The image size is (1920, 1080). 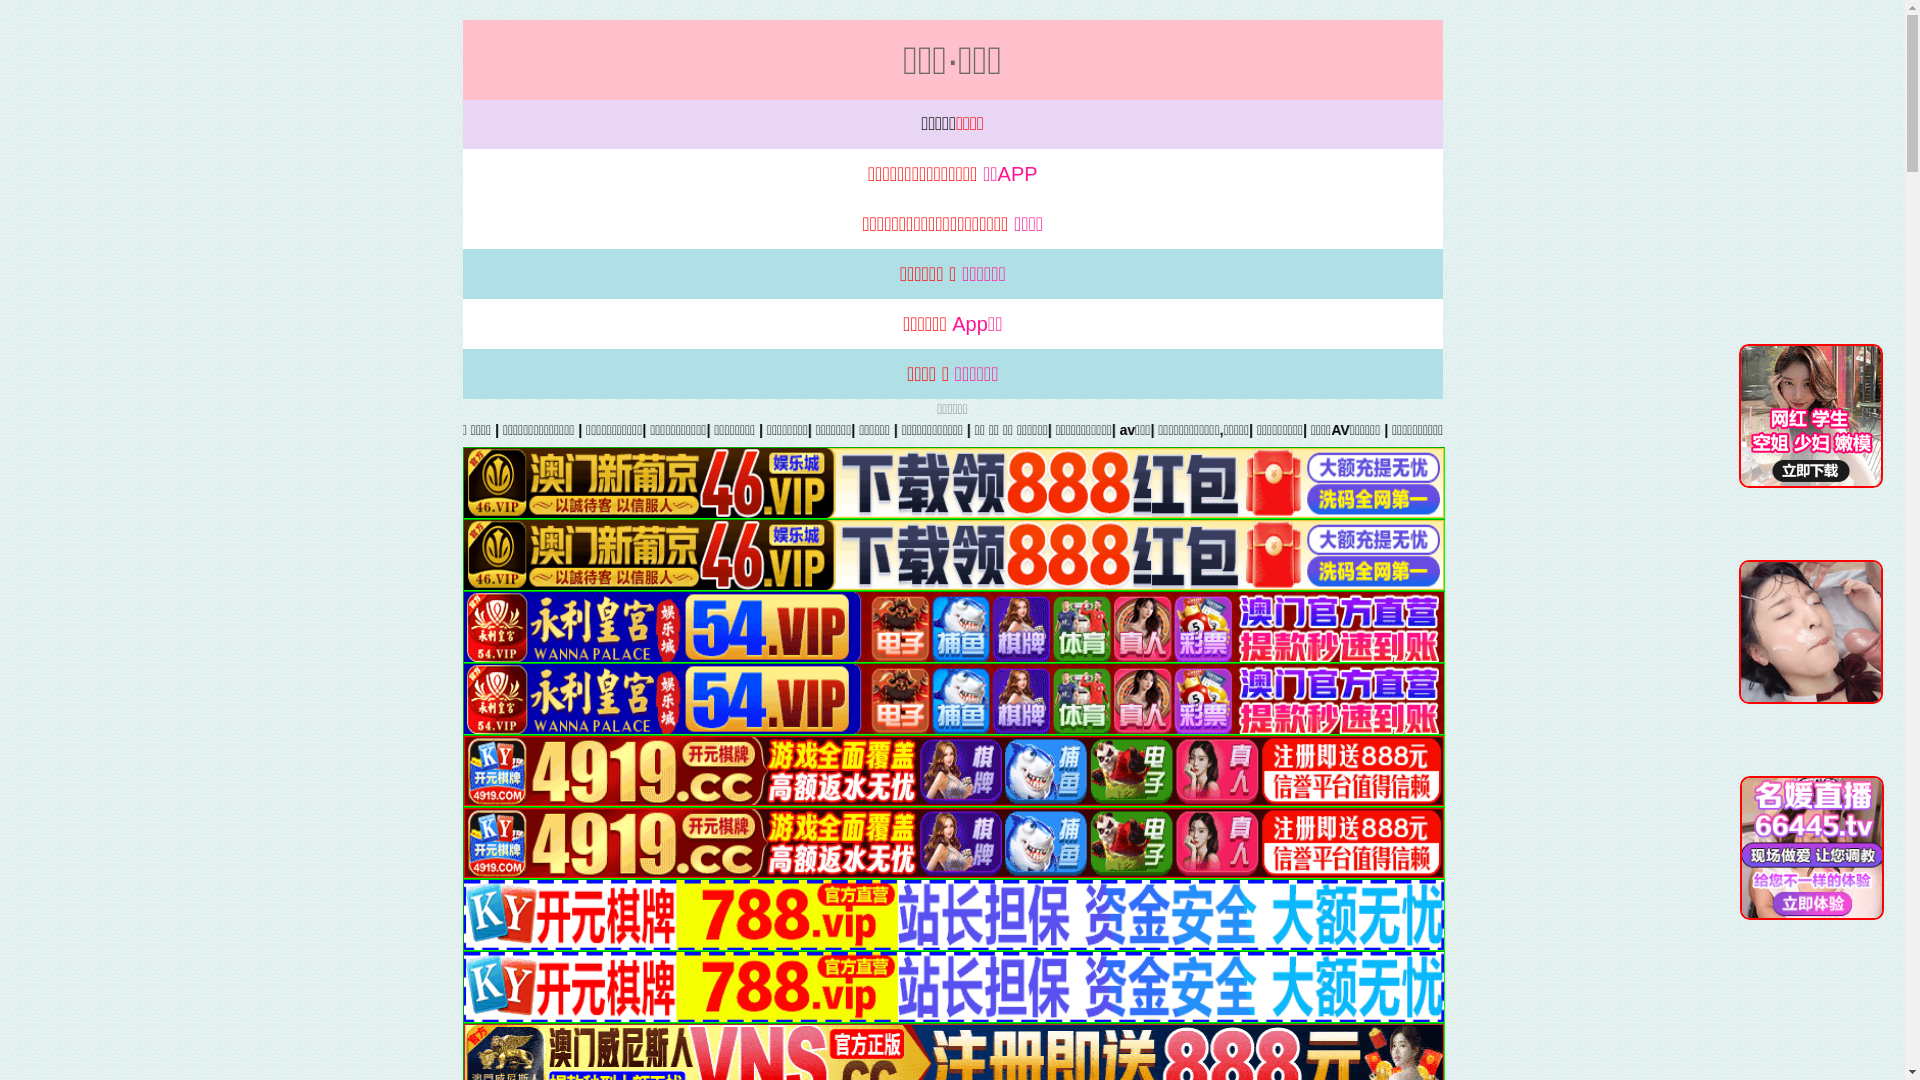 I want to click on |, so click(x=943, y=430).